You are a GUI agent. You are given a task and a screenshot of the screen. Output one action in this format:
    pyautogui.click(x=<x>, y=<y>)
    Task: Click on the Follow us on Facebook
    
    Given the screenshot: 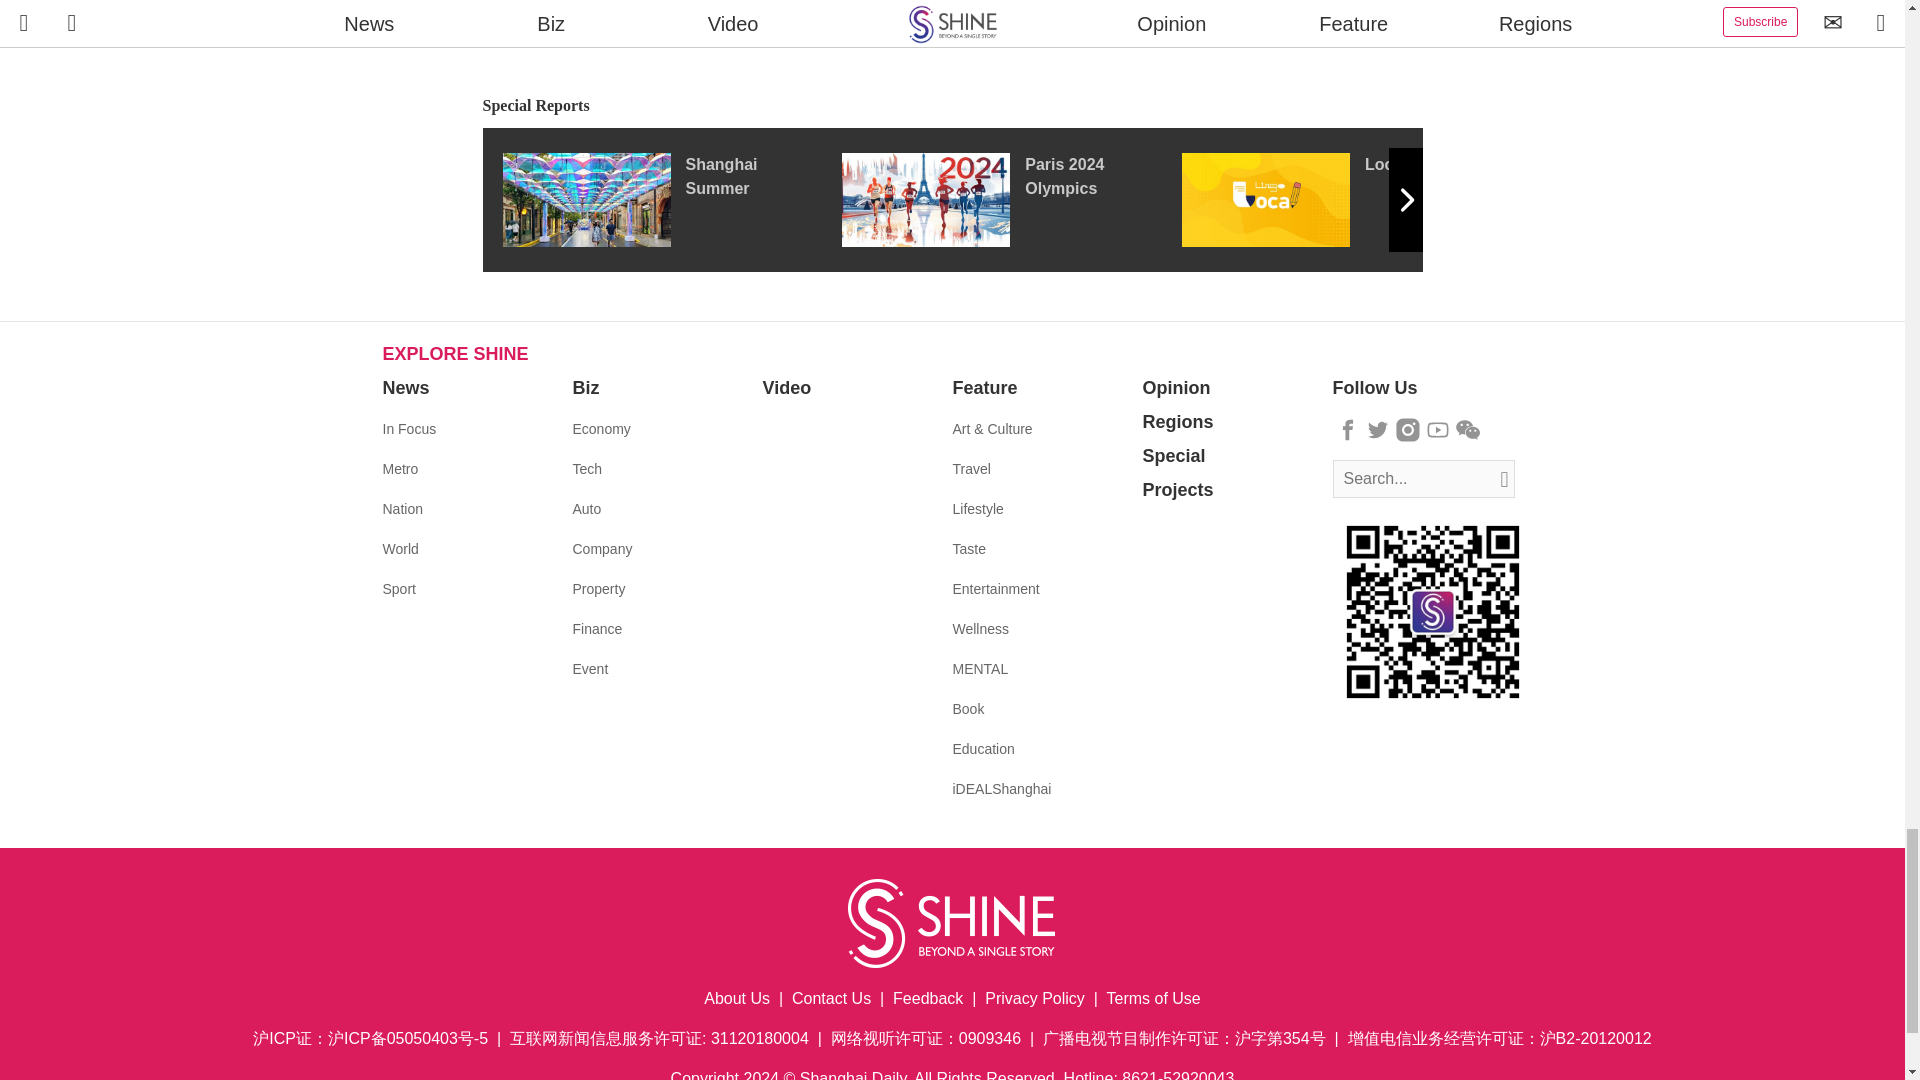 What is the action you would take?
    pyautogui.click(x=1348, y=429)
    